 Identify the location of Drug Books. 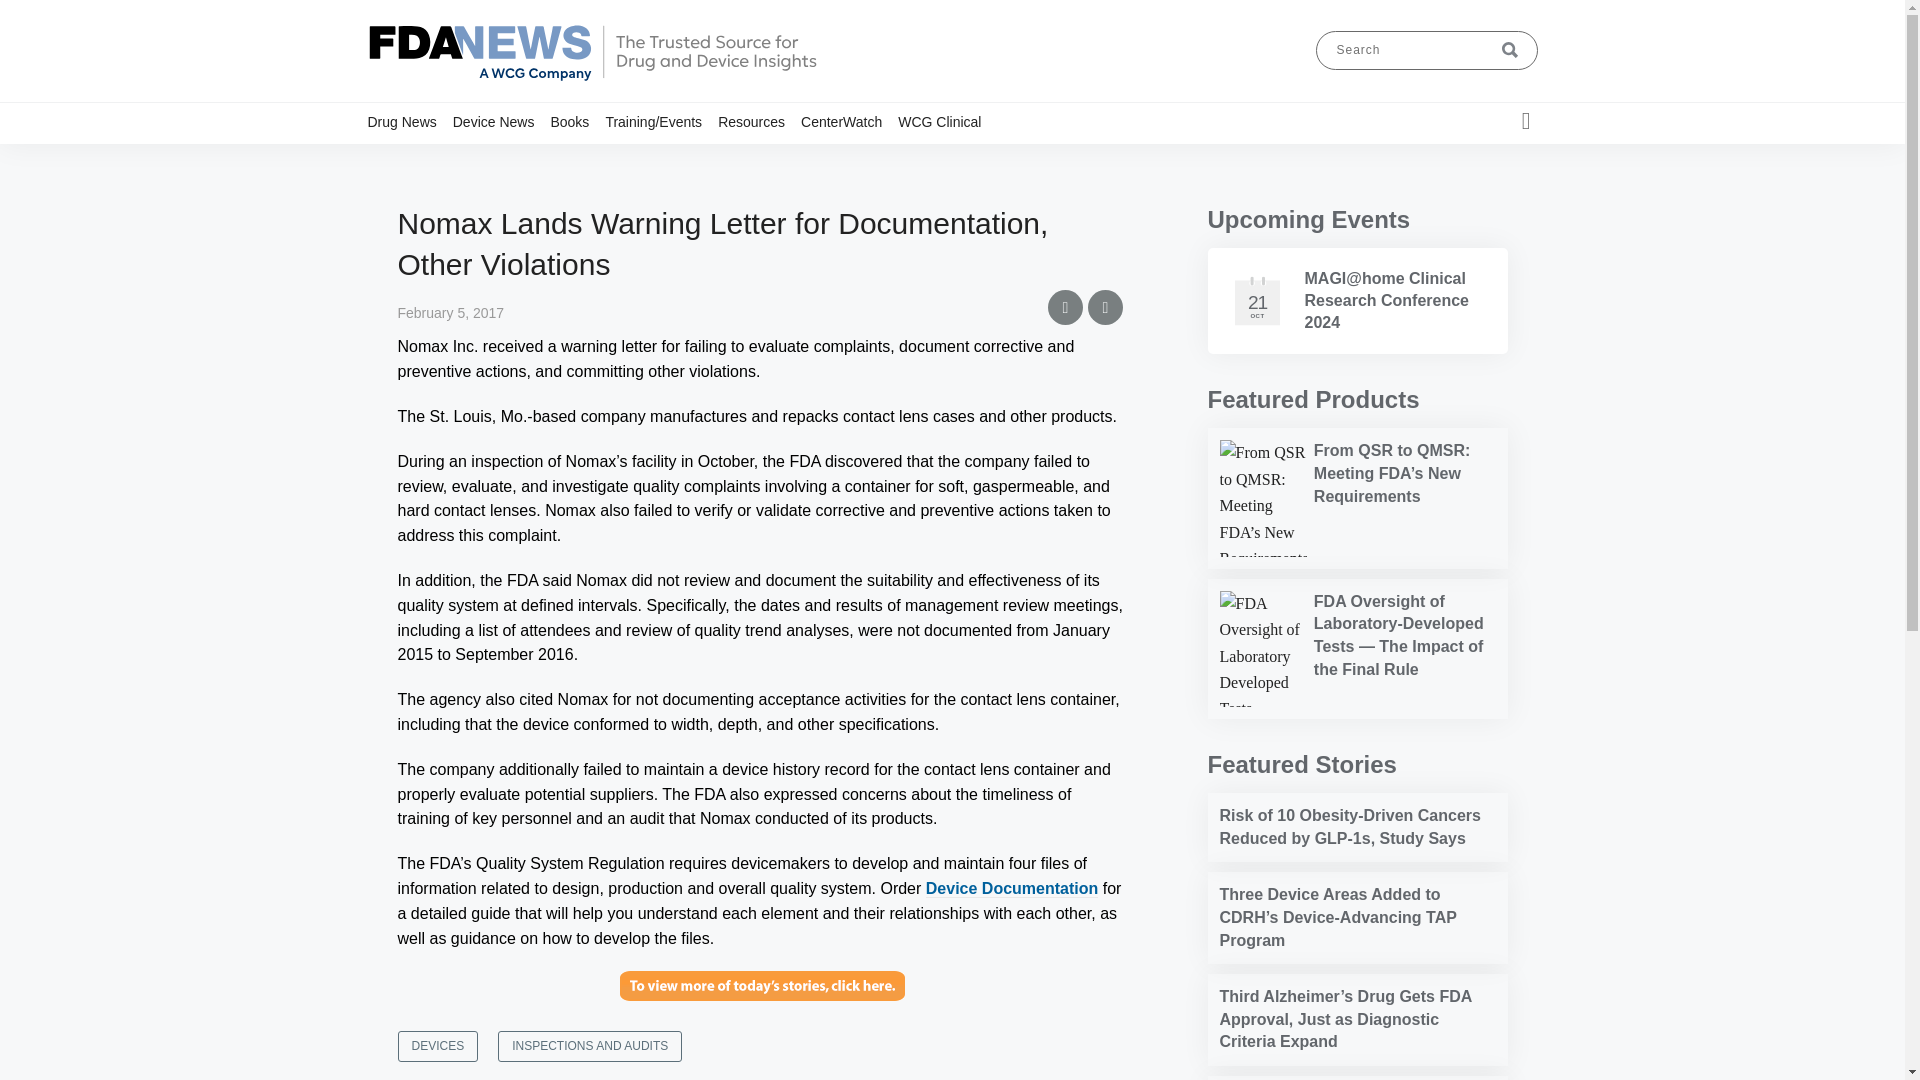
(658, 160).